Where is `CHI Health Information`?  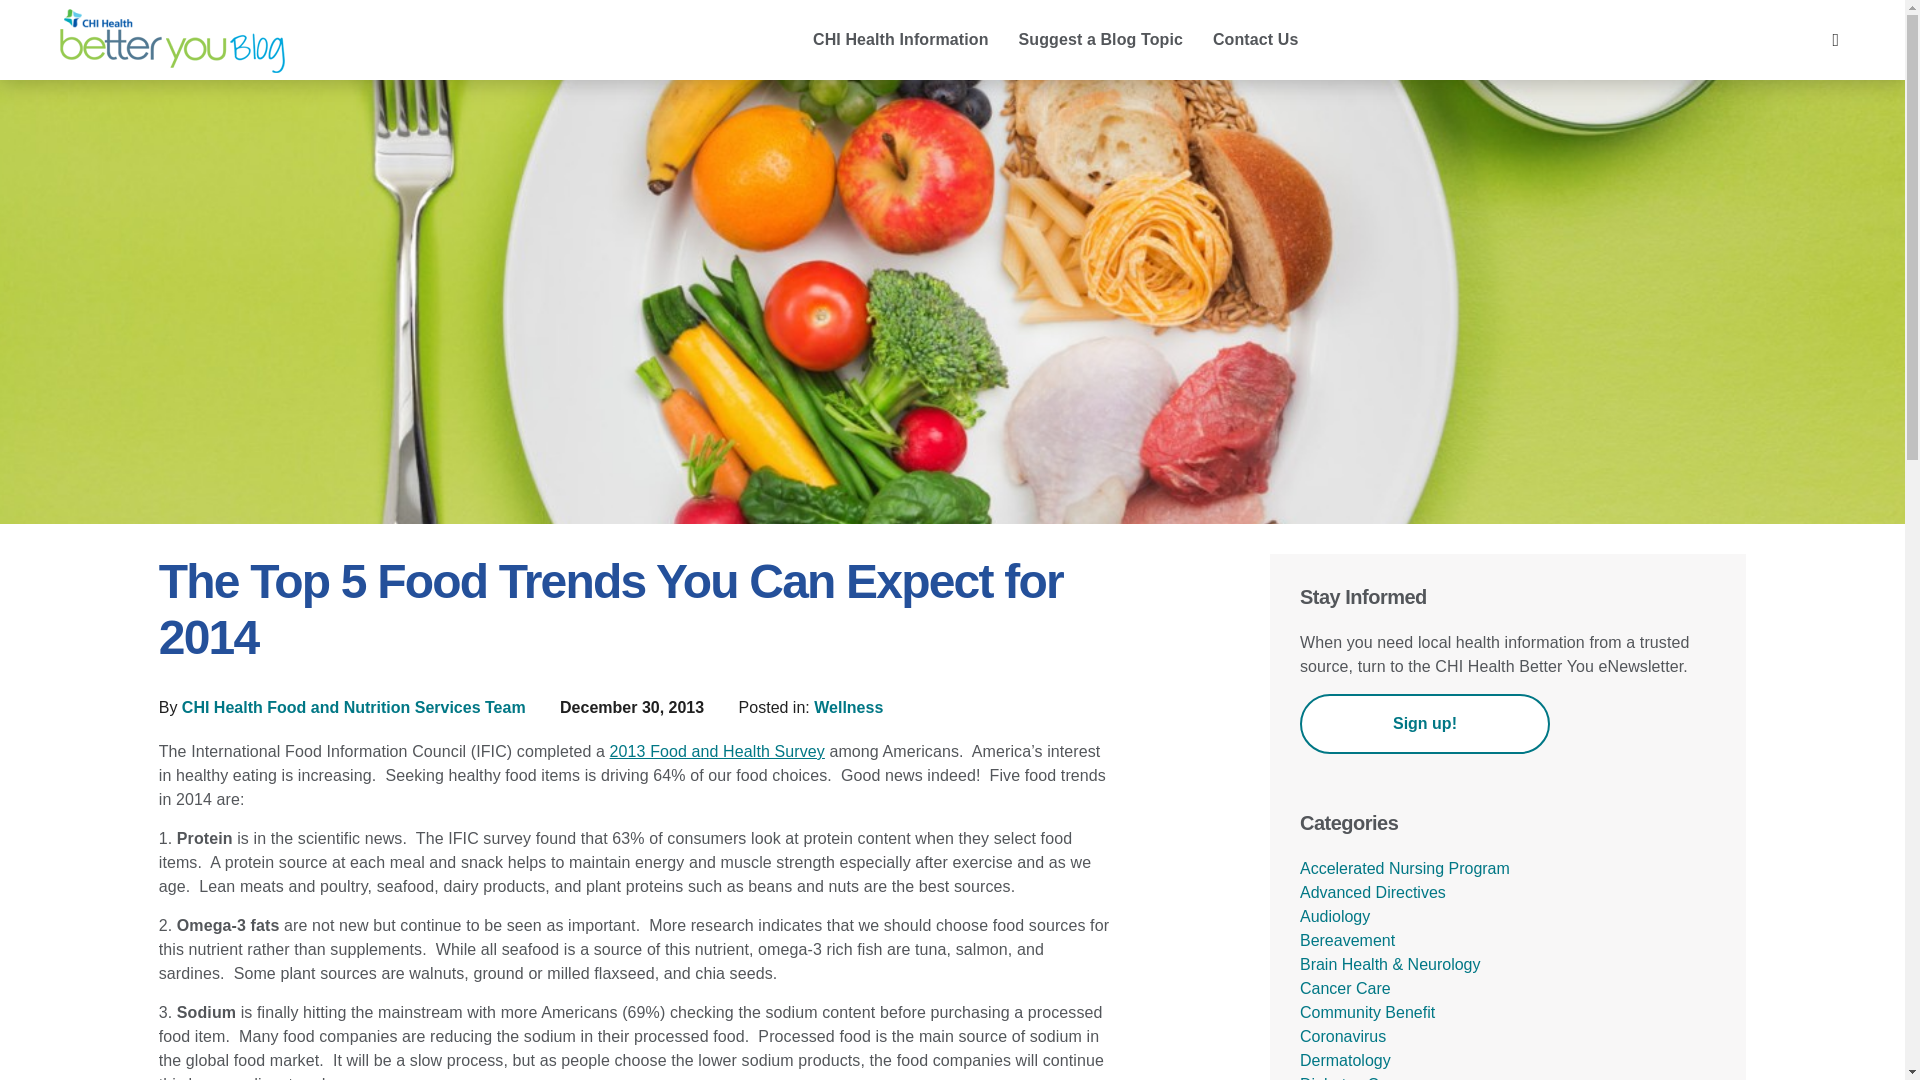
CHI Health Information is located at coordinates (901, 41).